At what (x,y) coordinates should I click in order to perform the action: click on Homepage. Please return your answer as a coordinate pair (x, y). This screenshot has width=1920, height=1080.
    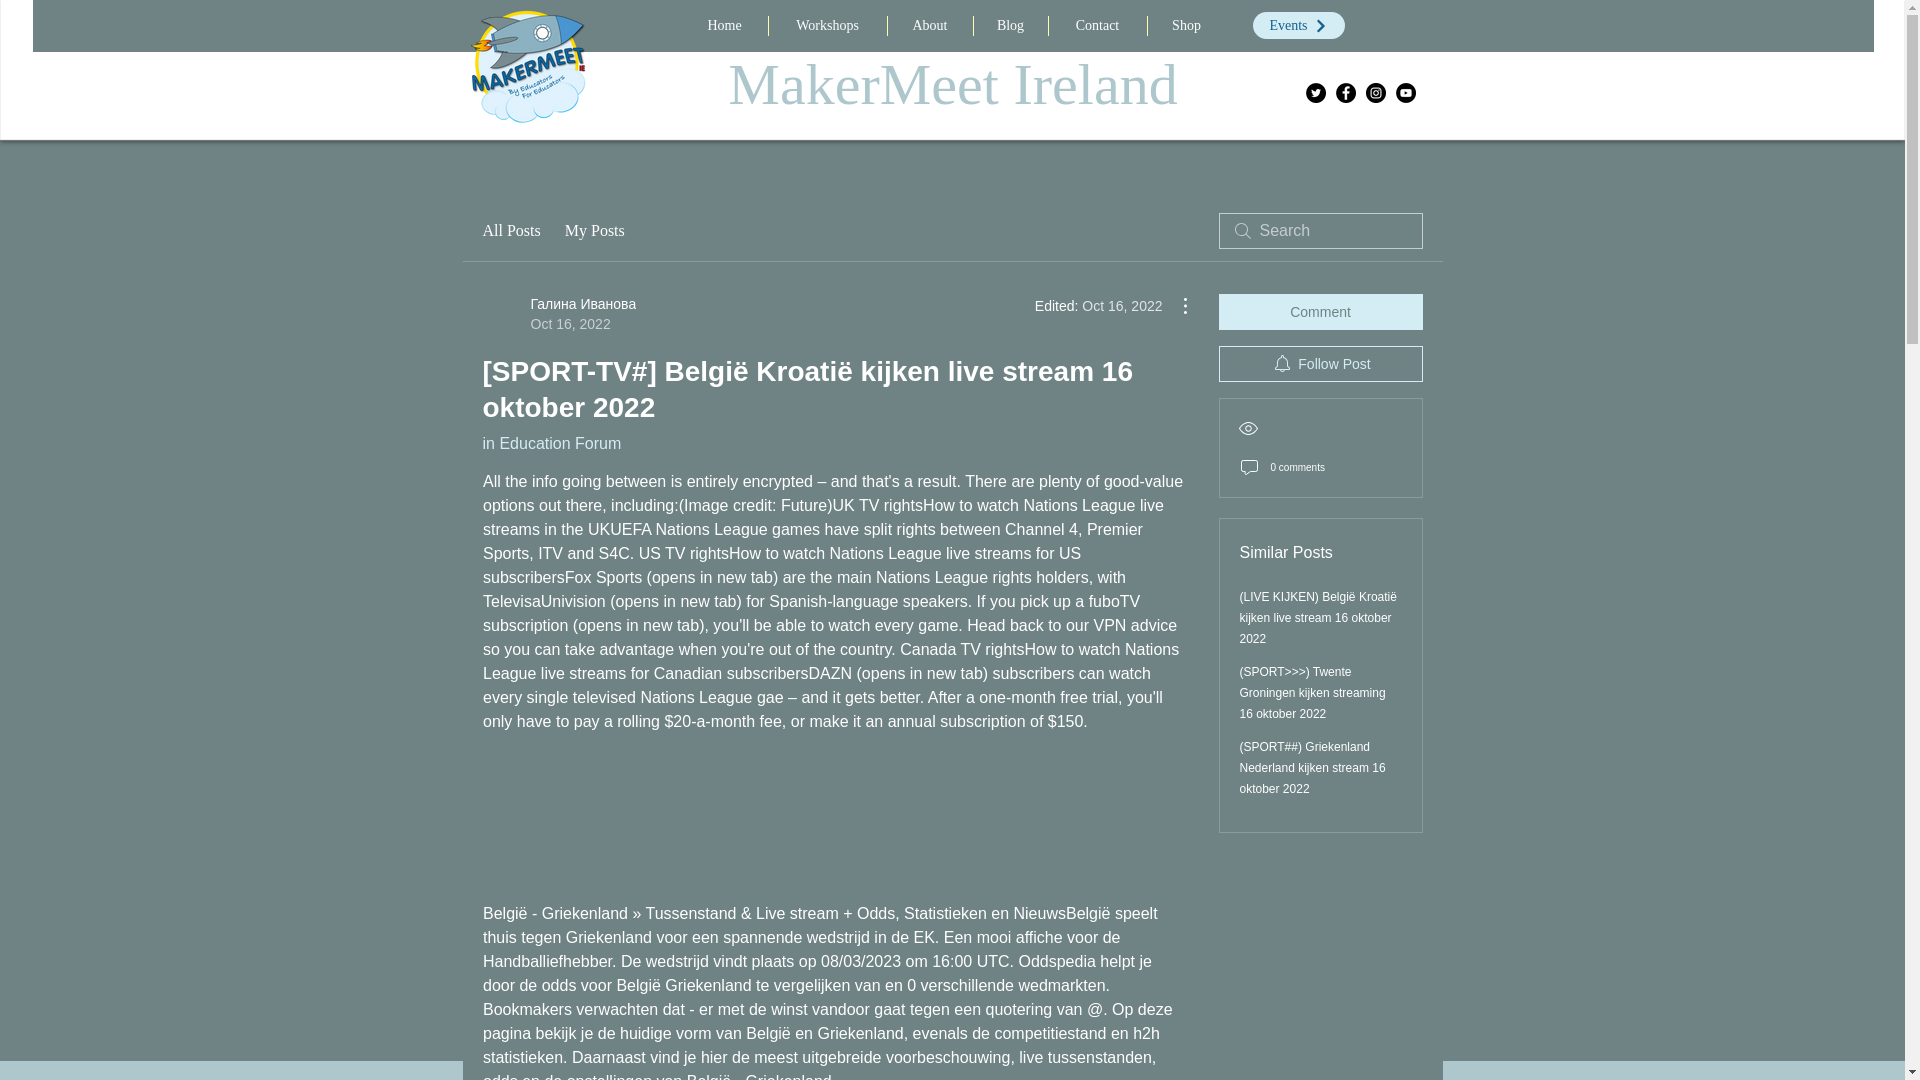
    Looking at the image, I should click on (528, 65).